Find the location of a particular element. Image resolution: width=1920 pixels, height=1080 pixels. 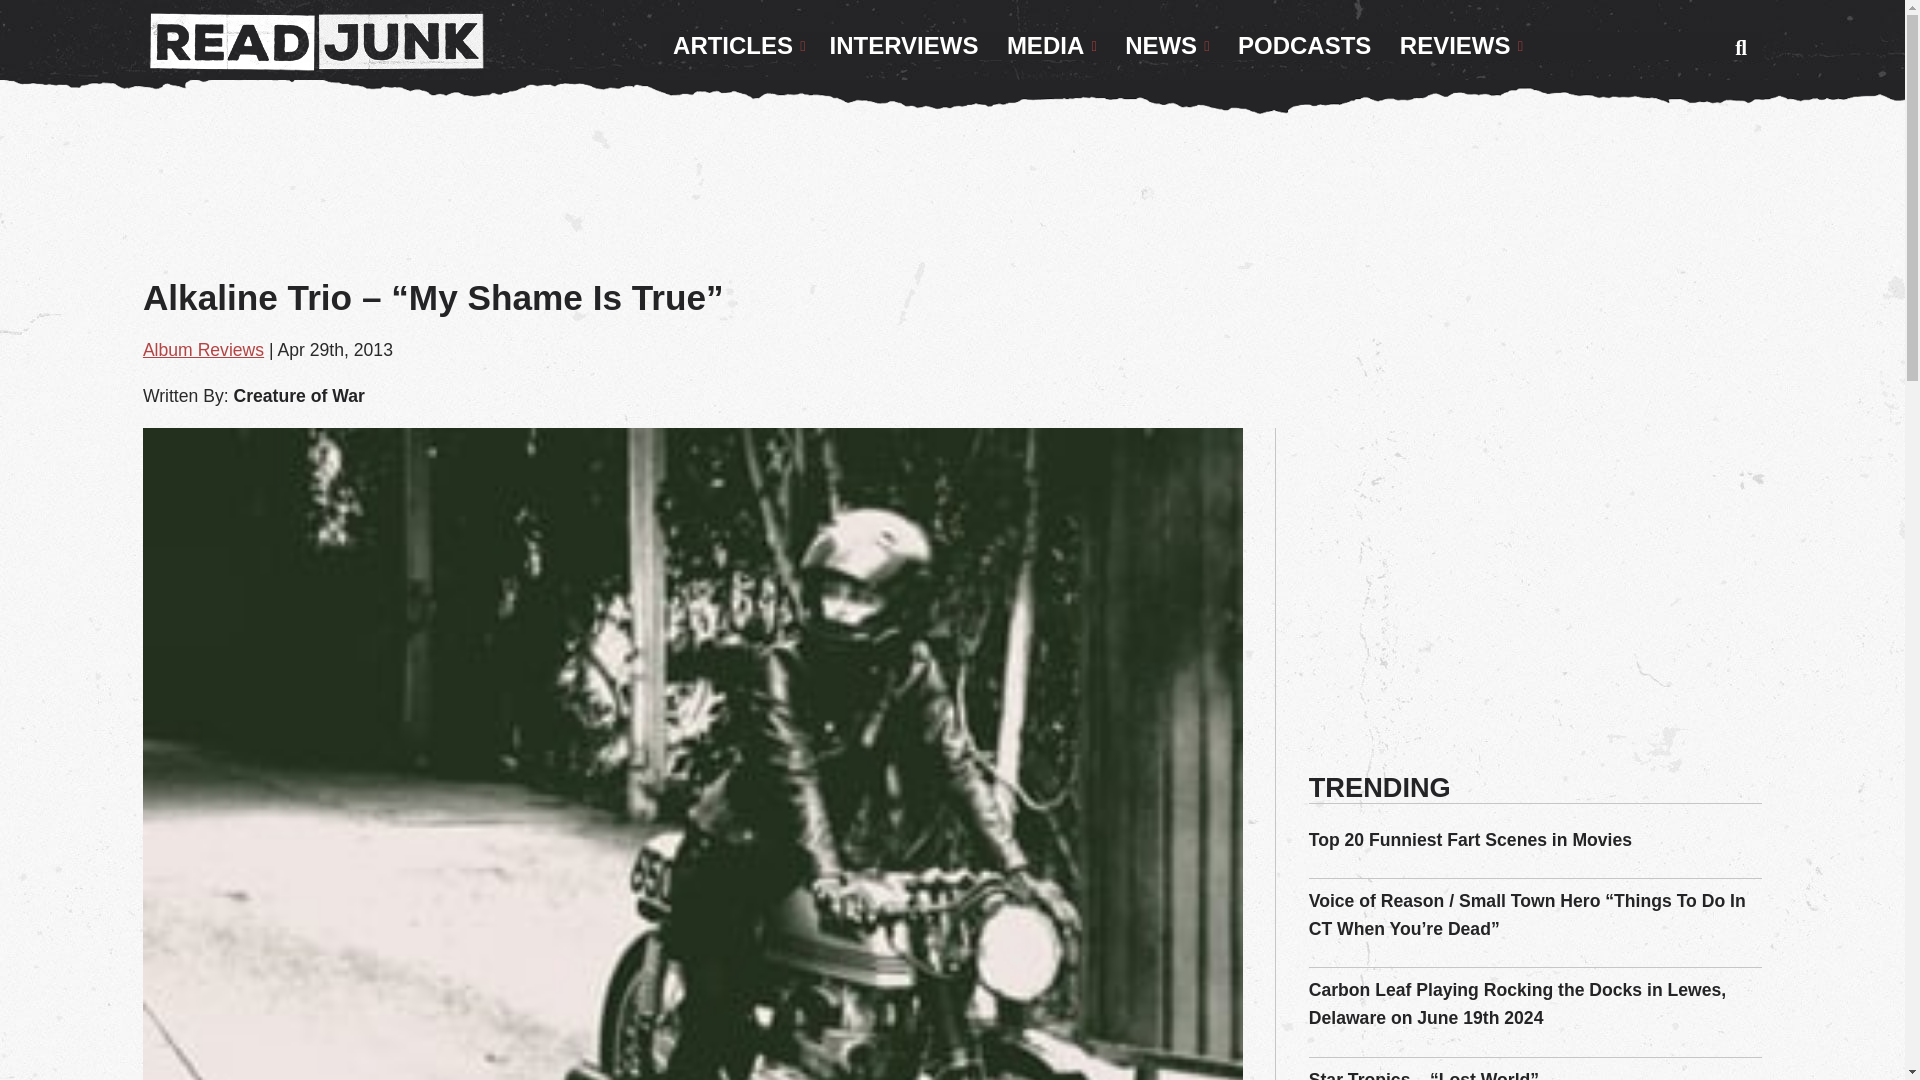

MEDIA is located at coordinates (1052, 46).